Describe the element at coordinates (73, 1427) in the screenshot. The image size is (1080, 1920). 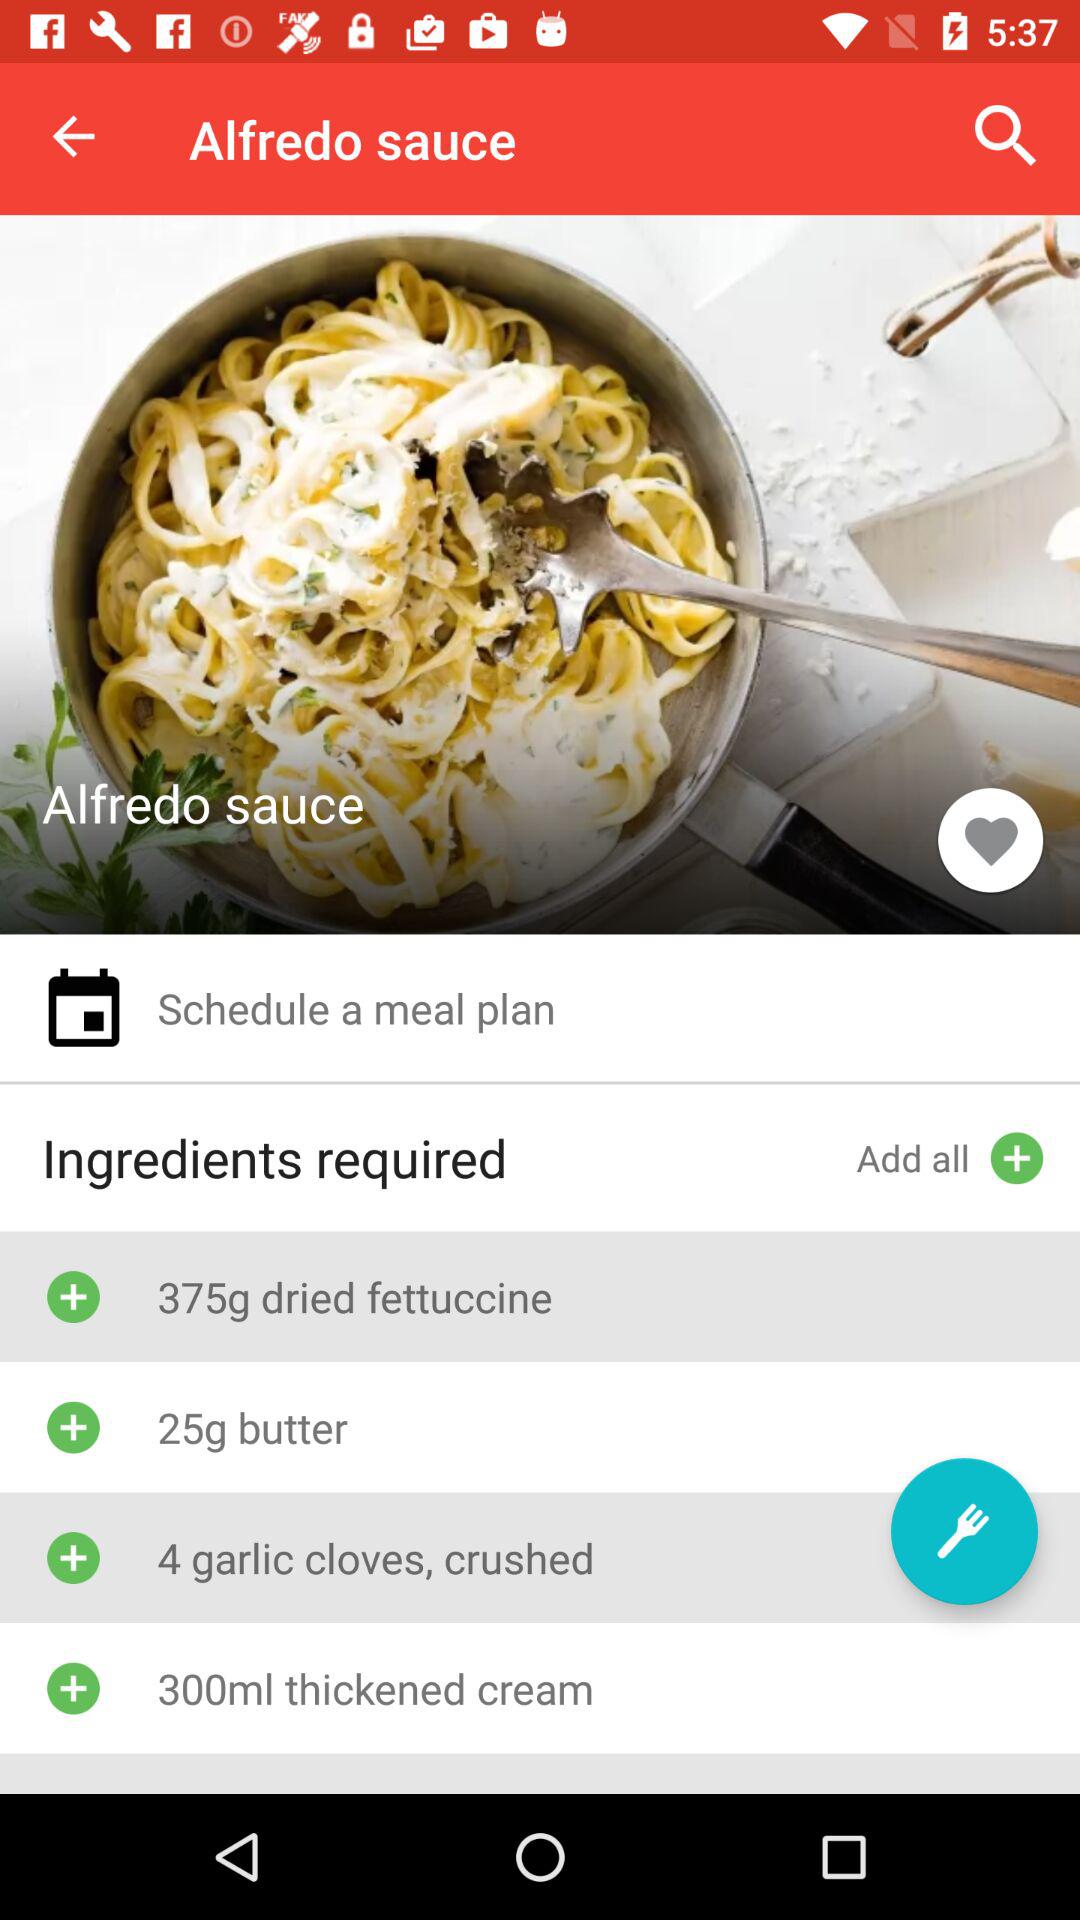
I see `click on the icon which is beside the text 25g butter` at that location.